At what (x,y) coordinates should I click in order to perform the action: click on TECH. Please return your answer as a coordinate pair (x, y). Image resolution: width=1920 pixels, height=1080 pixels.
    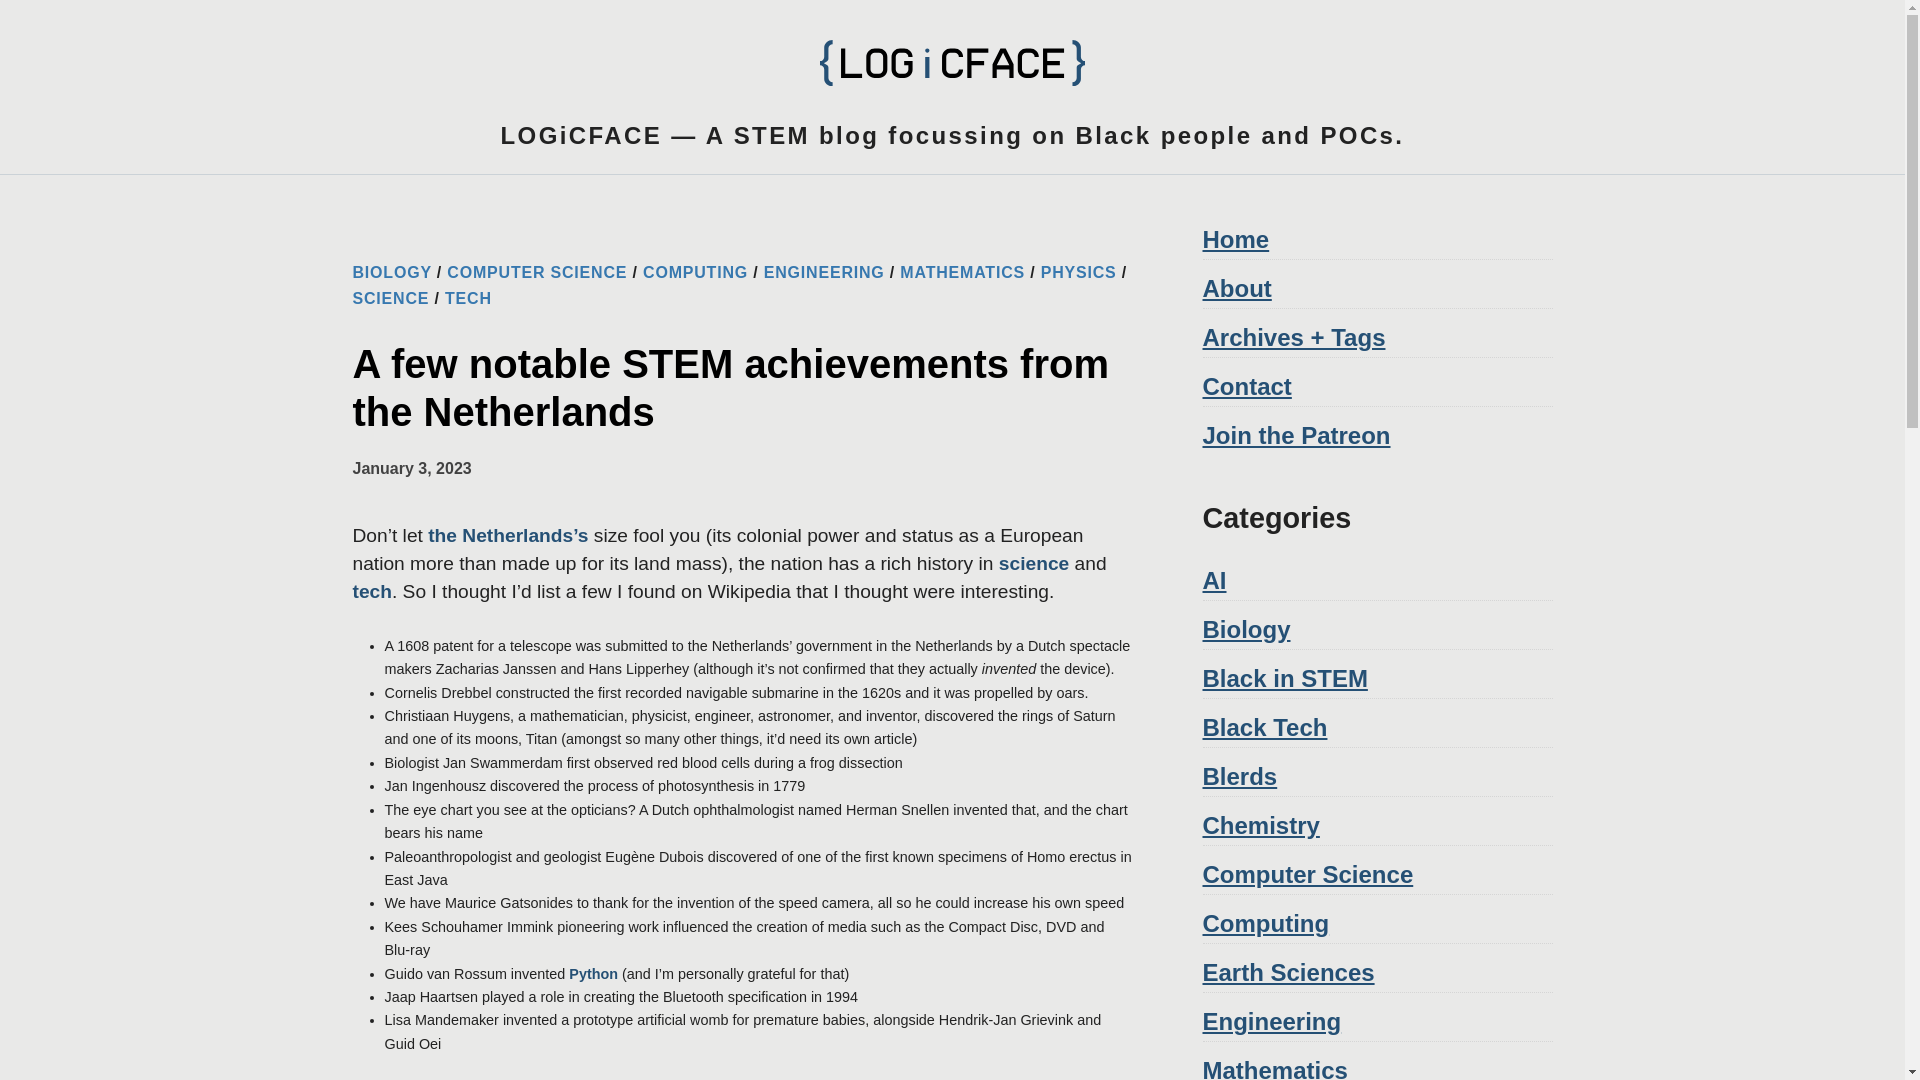
    Looking at the image, I should click on (468, 298).